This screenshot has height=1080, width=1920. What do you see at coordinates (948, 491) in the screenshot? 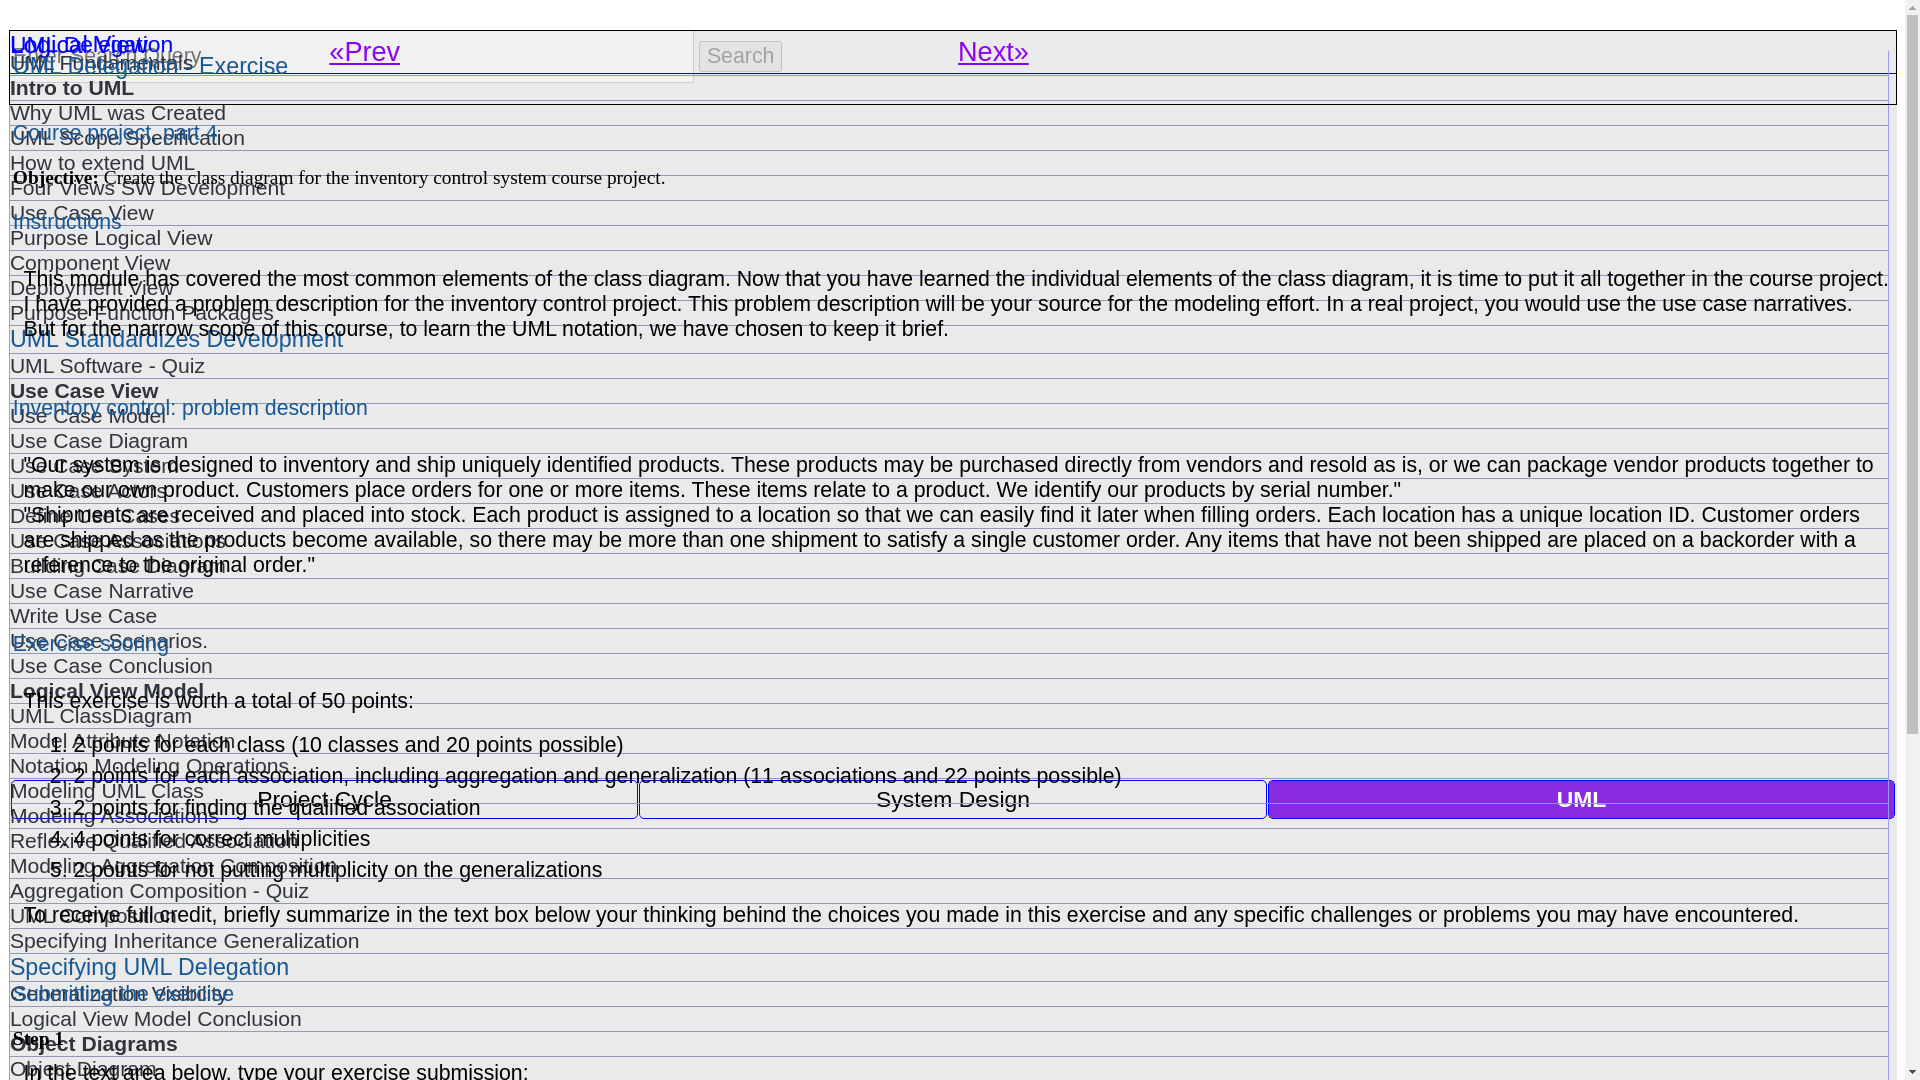
I see `Use Case Actors` at bounding box center [948, 491].